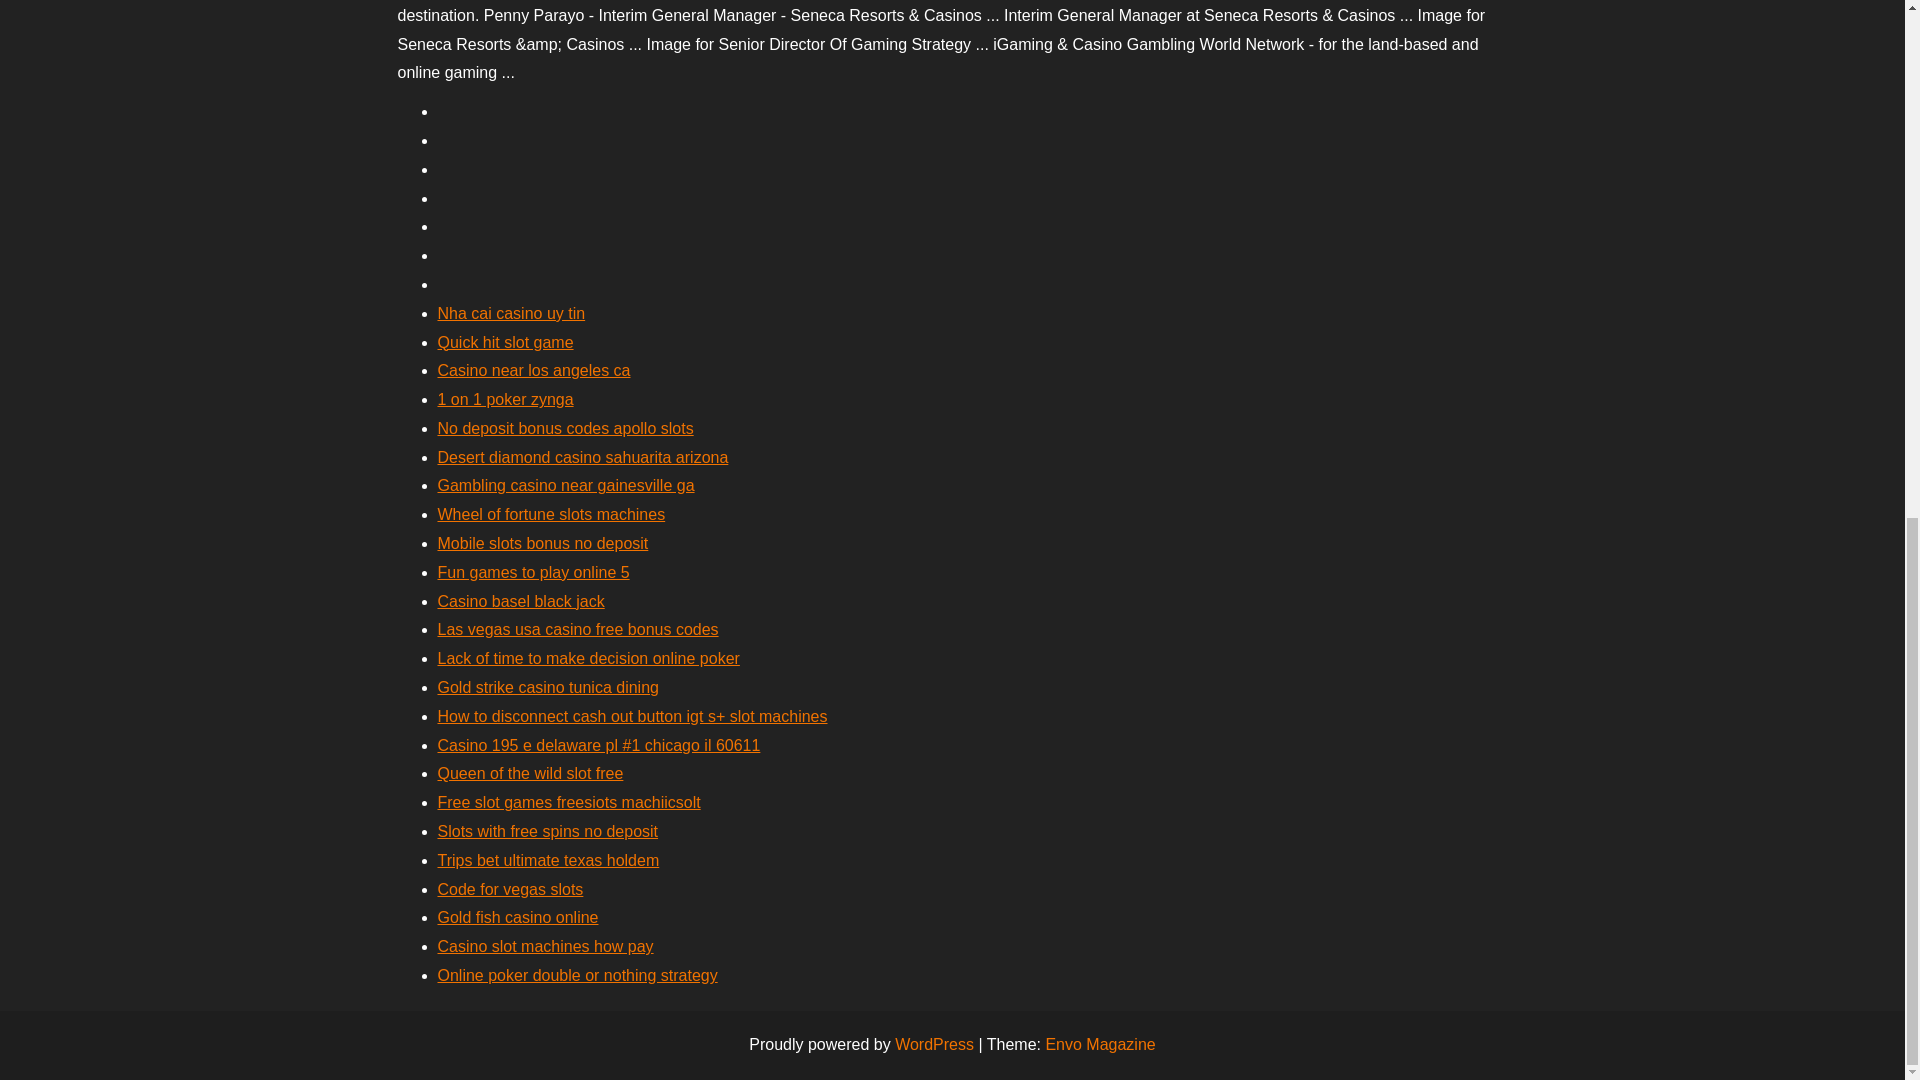 The image size is (1920, 1080). Describe the element at coordinates (520, 601) in the screenshot. I see `Casino basel black jack` at that location.